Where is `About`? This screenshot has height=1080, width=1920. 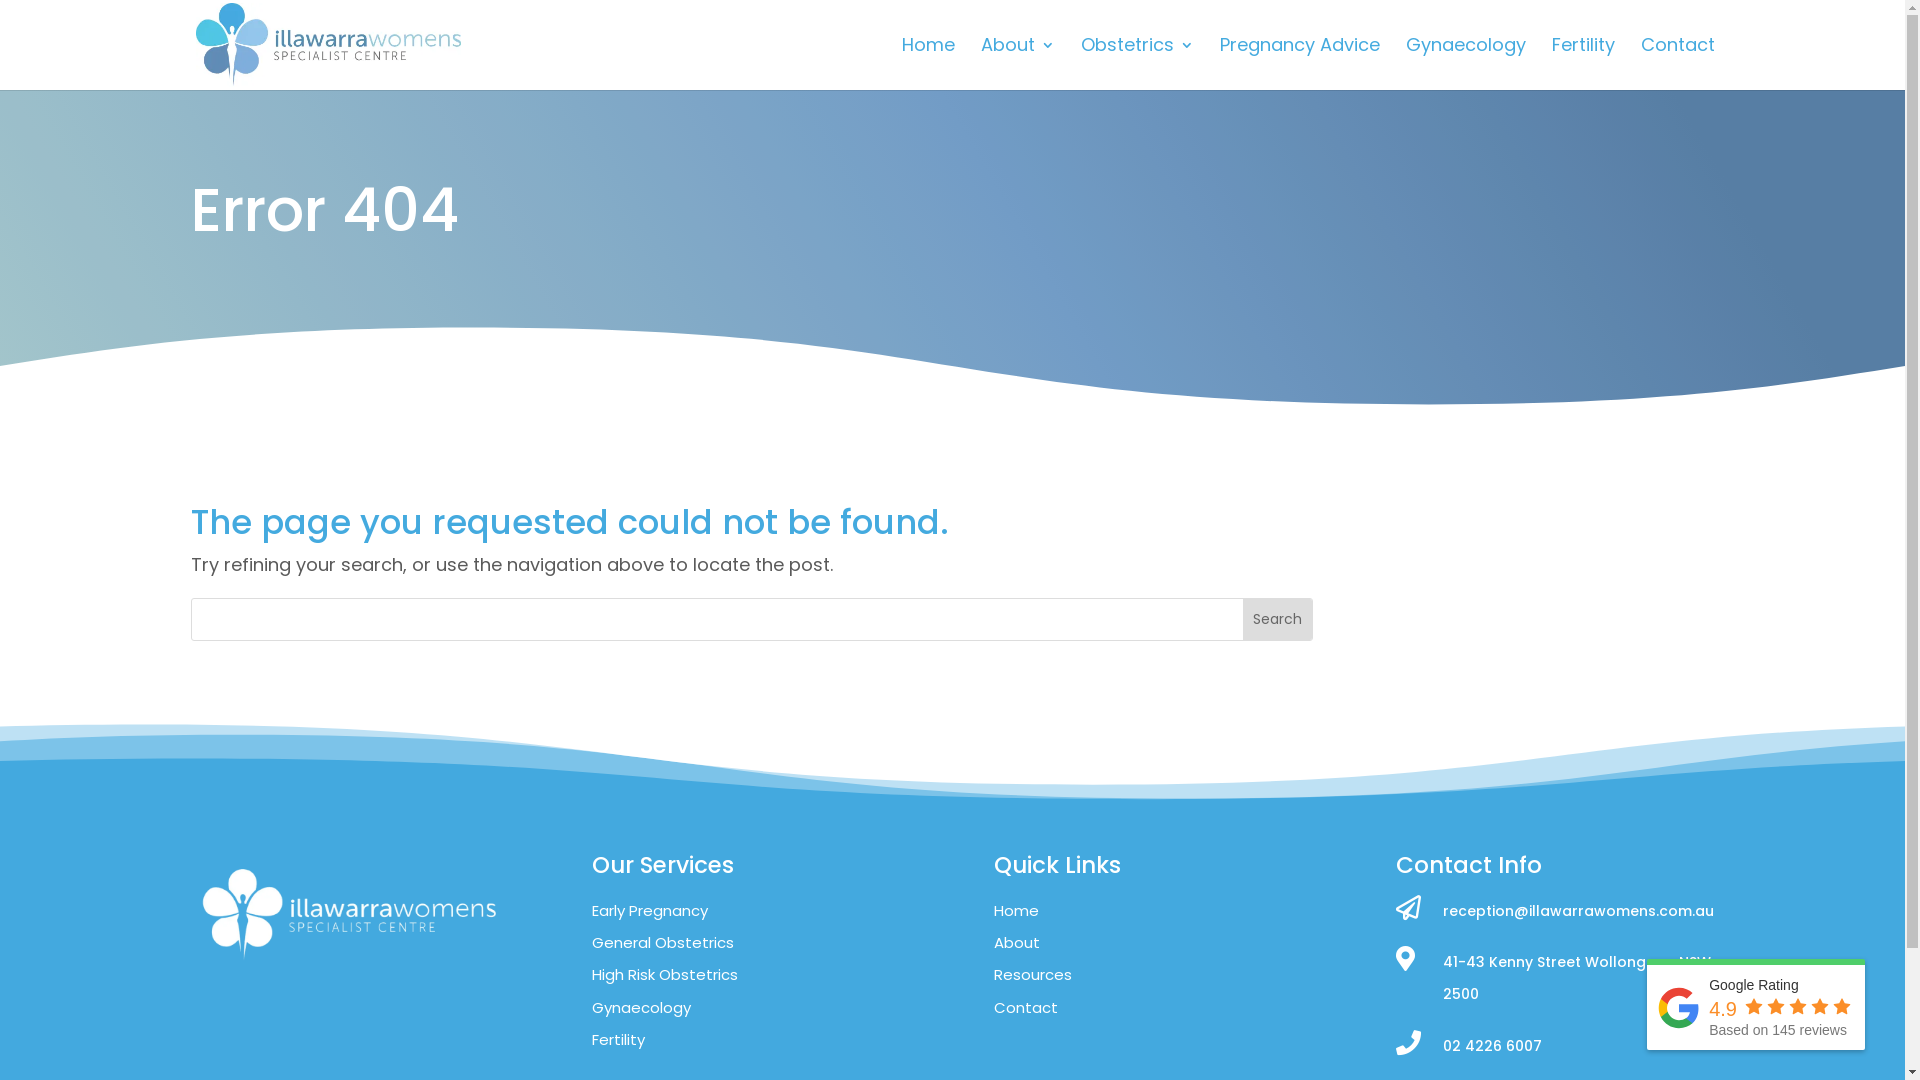
About is located at coordinates (1017, 942).